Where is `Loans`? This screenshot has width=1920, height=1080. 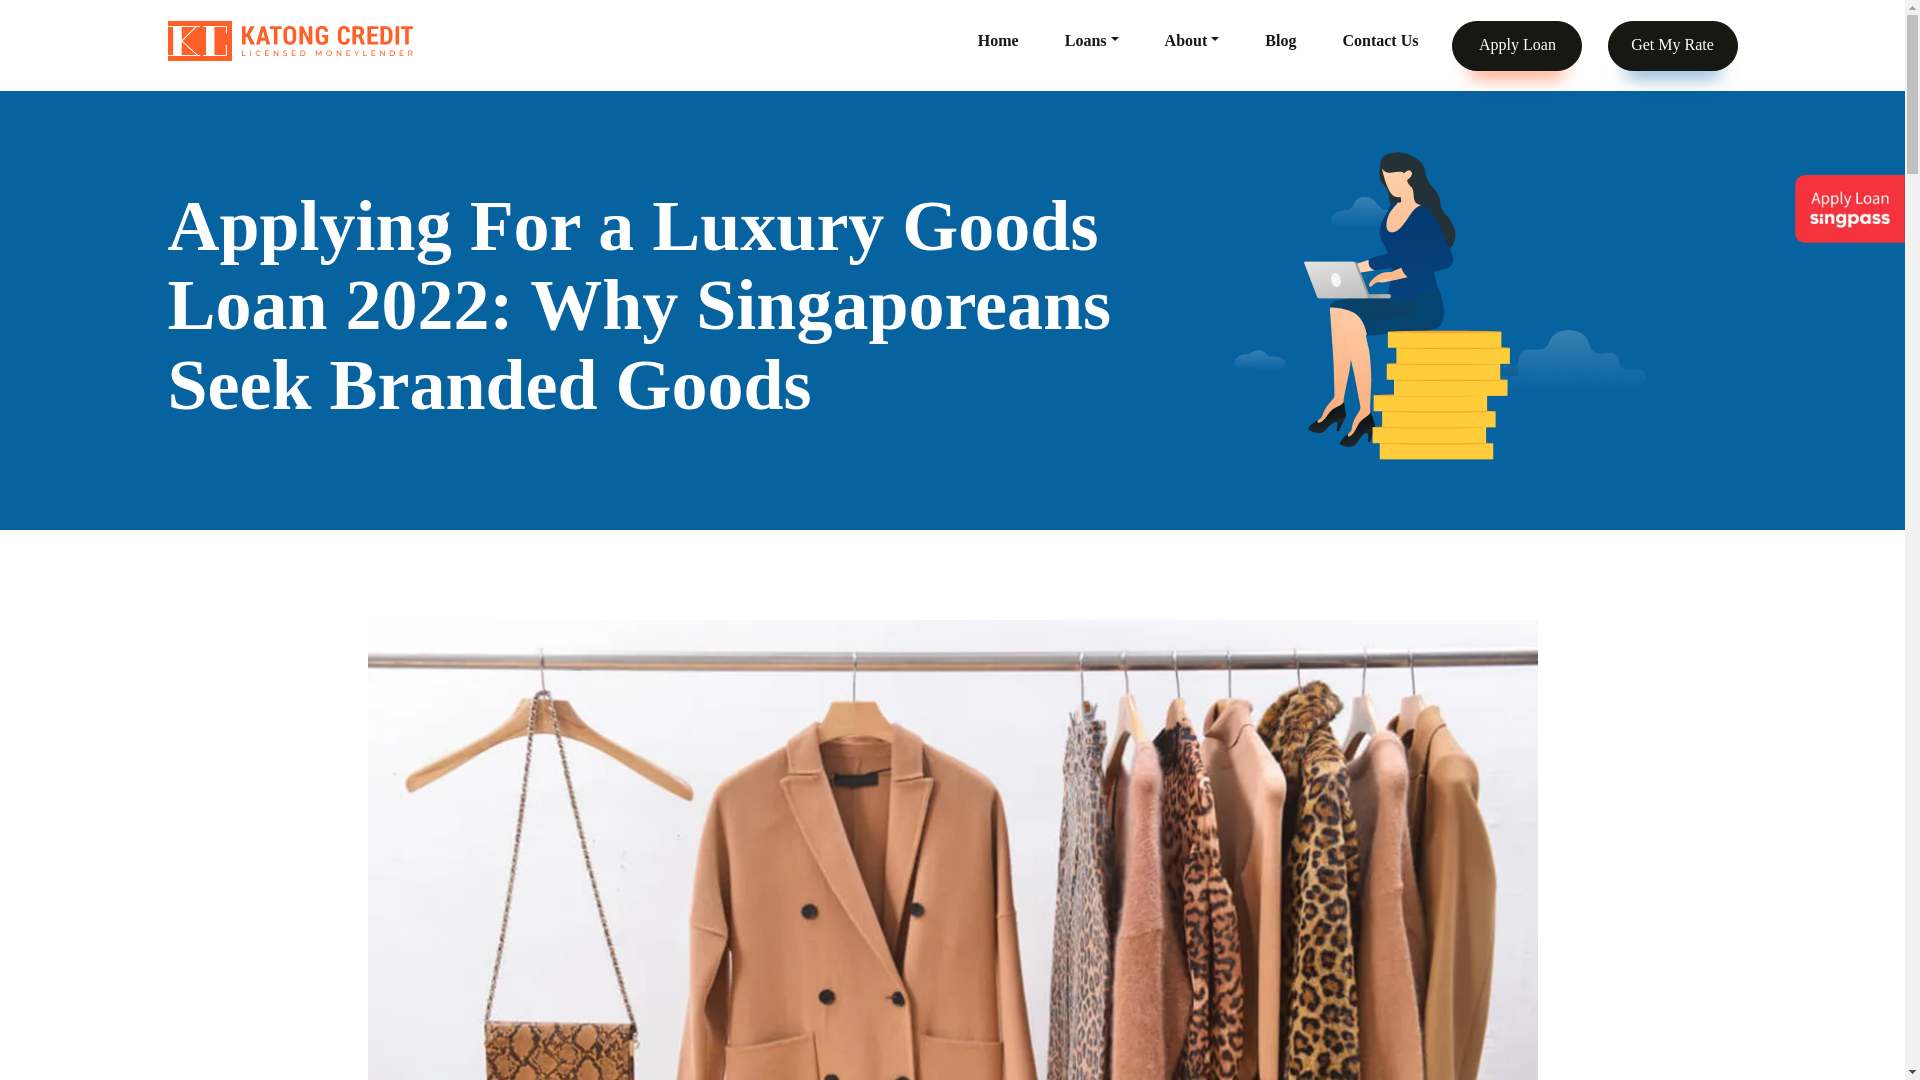
Loans is located at coordinates (1092, 40).